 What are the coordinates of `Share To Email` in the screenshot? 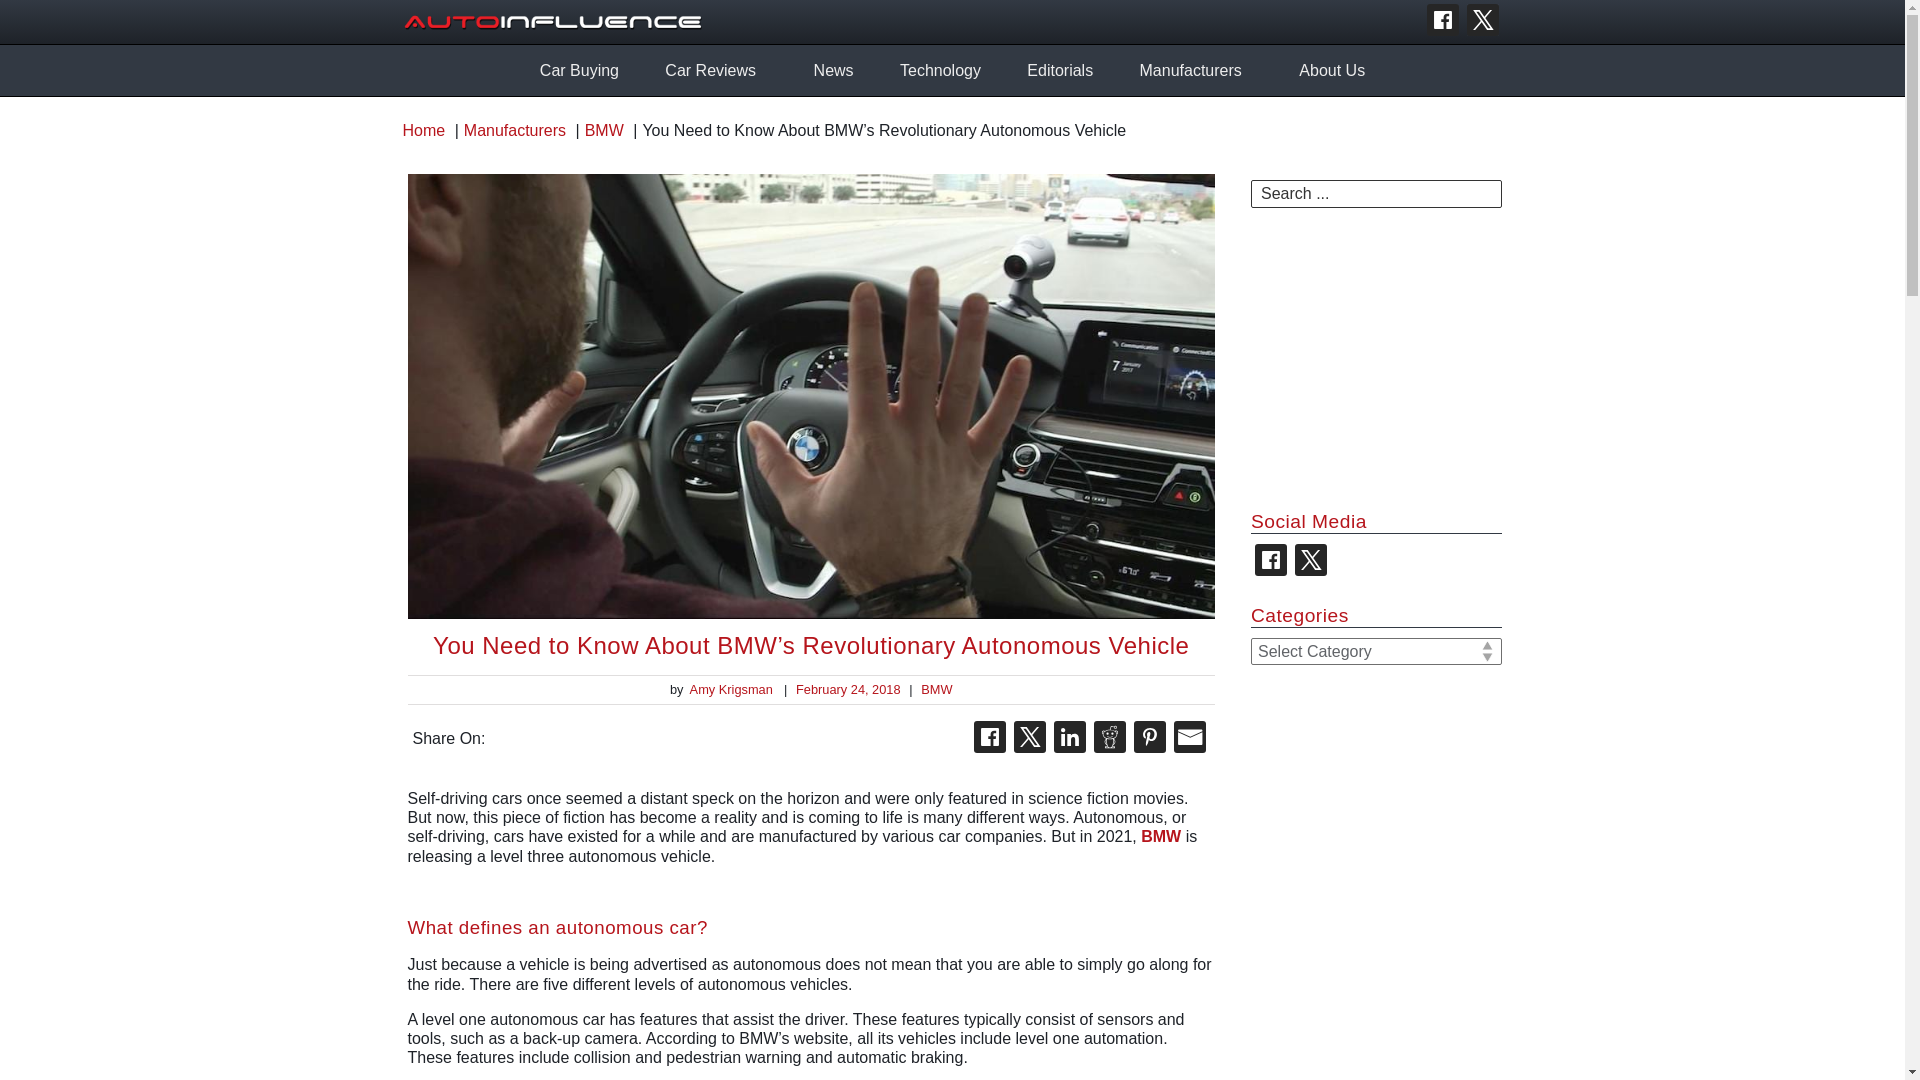 It's located at (1189, 736).